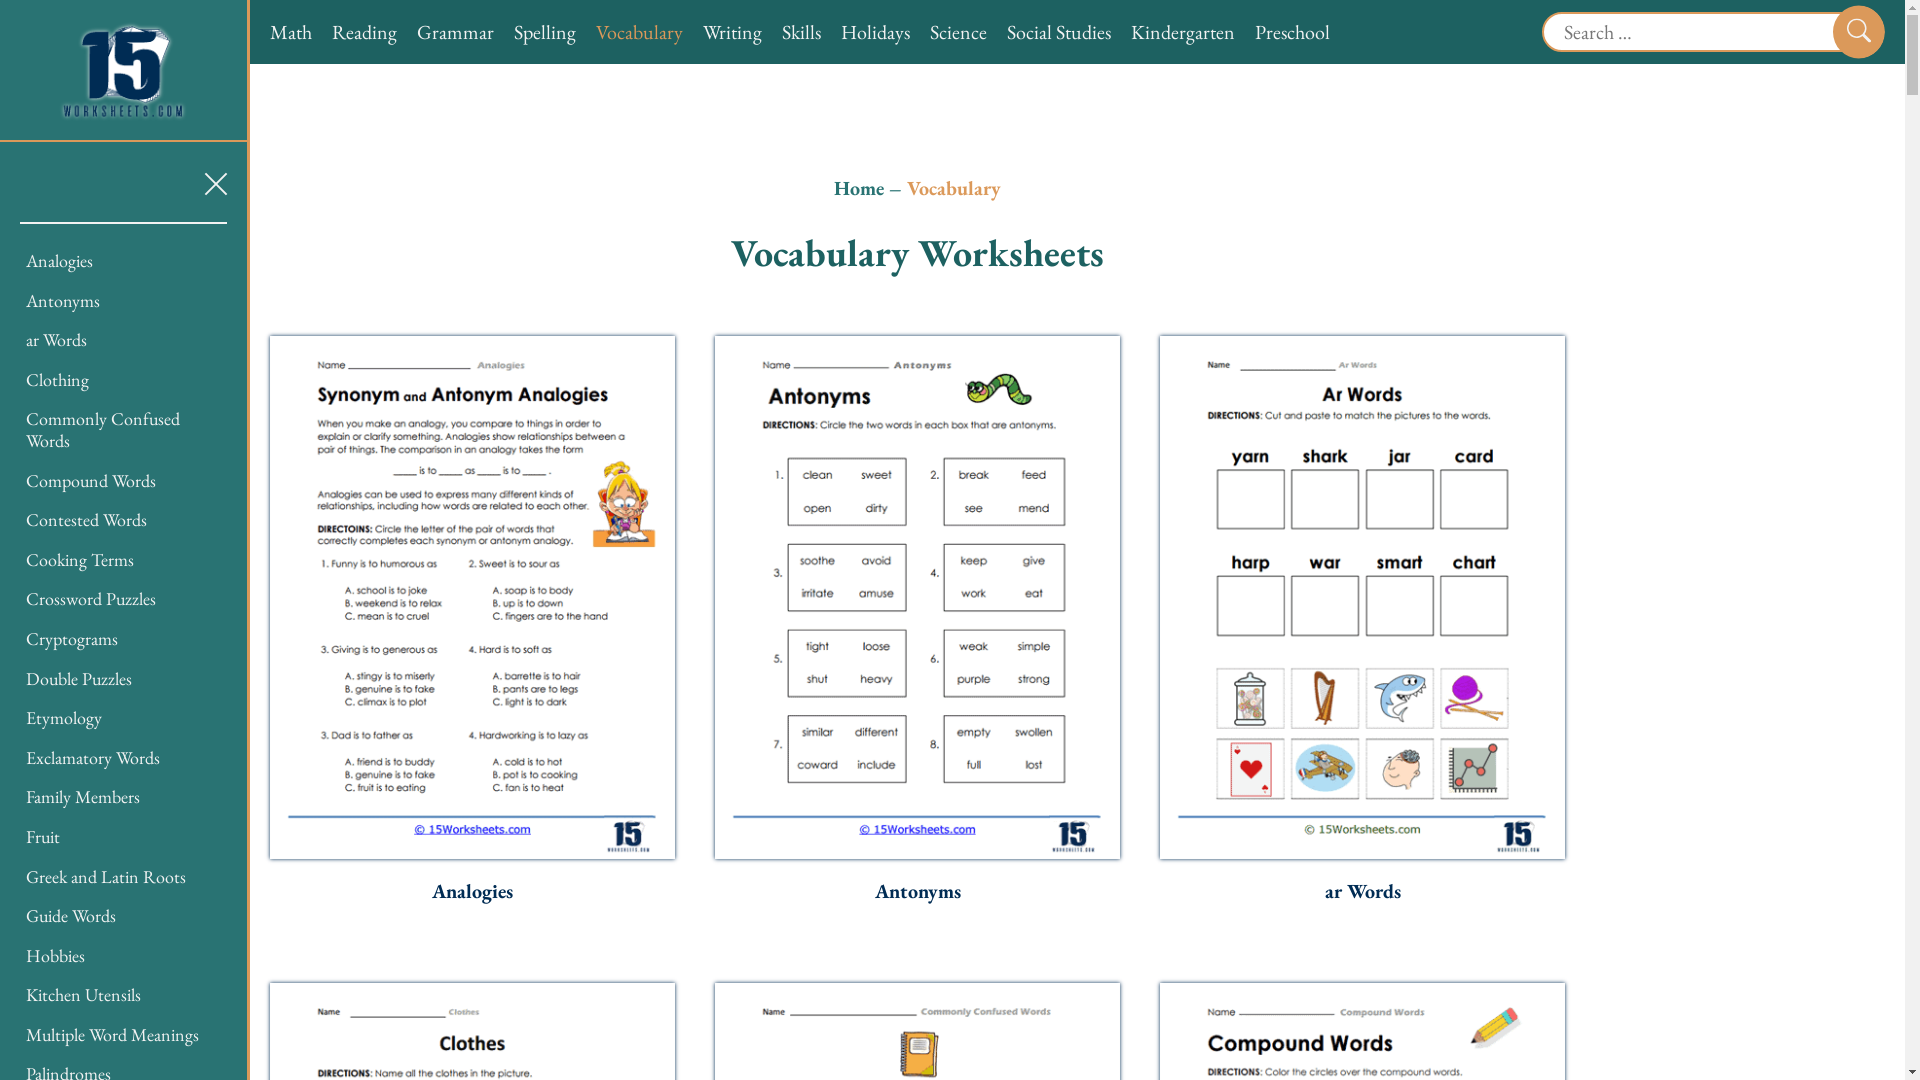 The height and width of the screenshot is (1080, 1920). Describe the element at coordinates (63, 300) in the screenshot. I see `Antonyms` at that location.